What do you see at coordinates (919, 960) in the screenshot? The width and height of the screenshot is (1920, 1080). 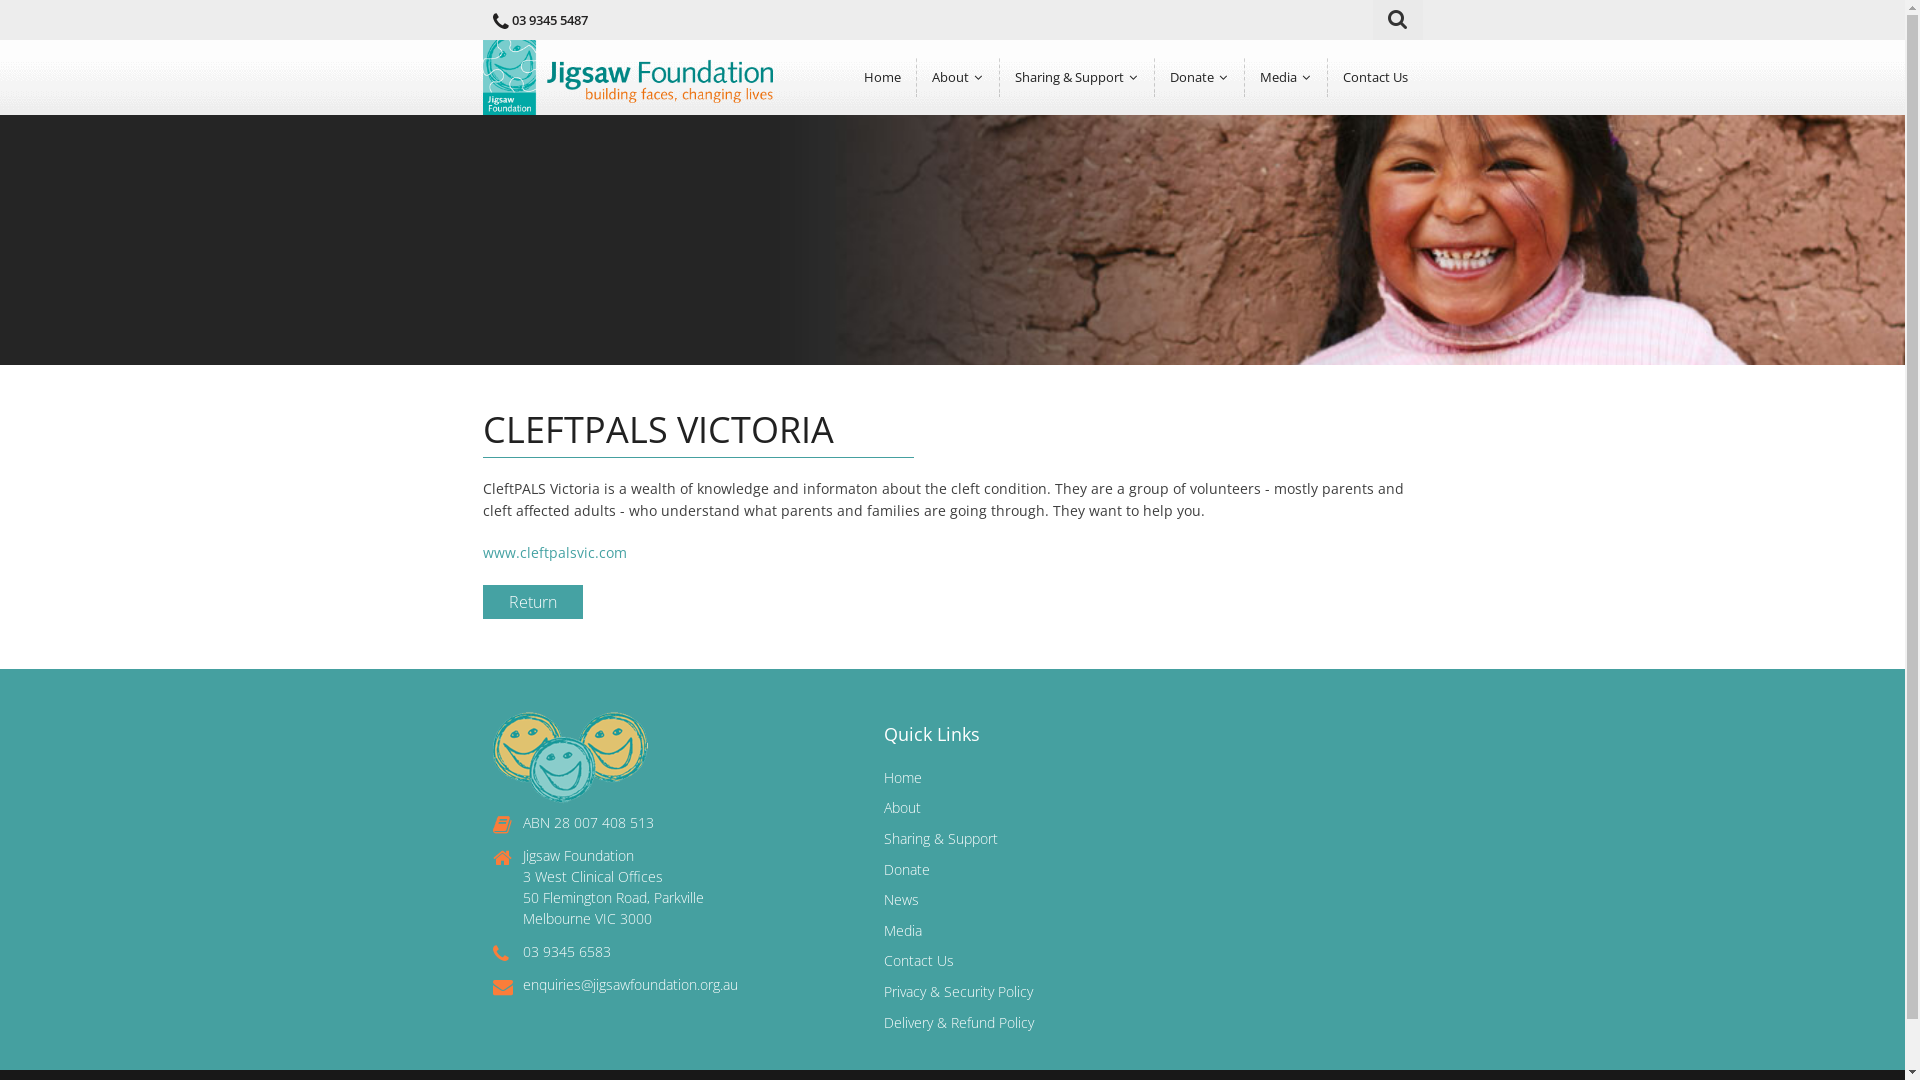 I see `Contact Us` at bounding box center [919, 960].